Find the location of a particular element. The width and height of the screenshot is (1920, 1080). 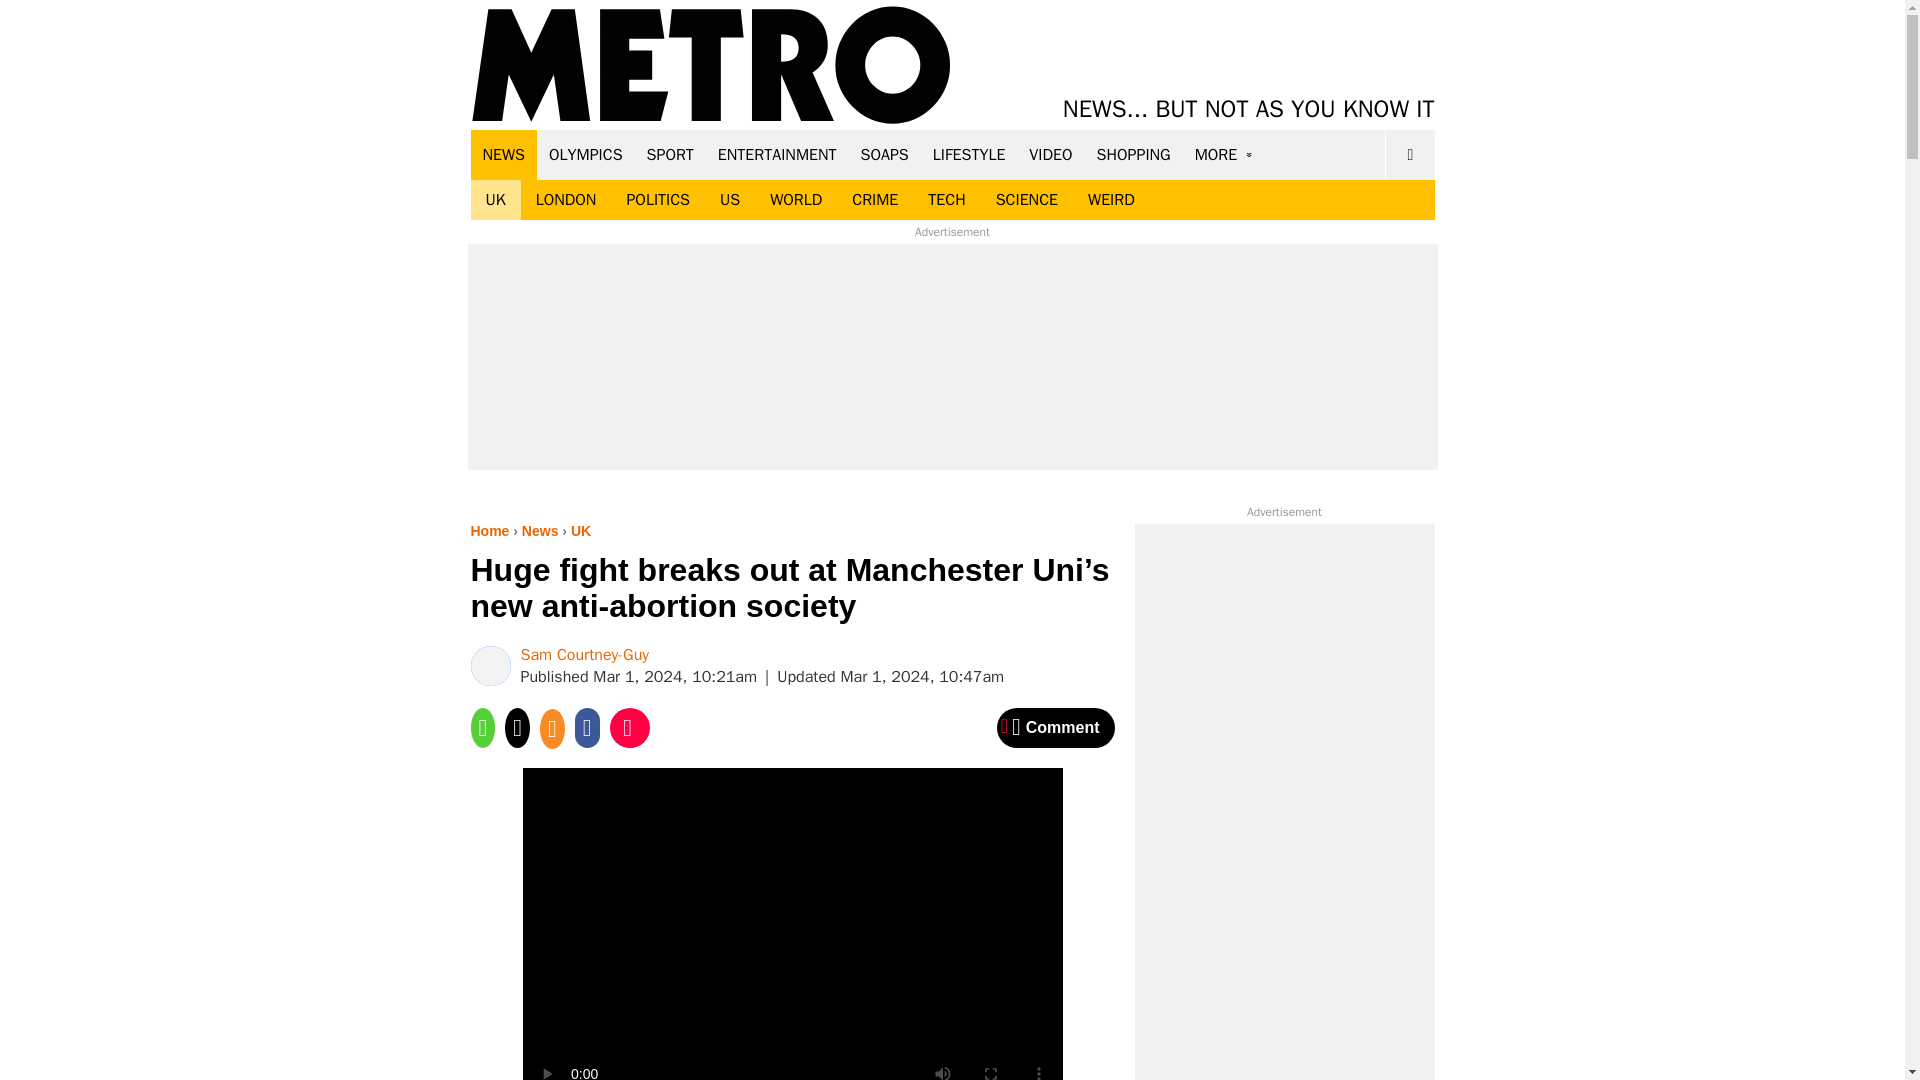

POLITICS is located at coordinates (657, 200).